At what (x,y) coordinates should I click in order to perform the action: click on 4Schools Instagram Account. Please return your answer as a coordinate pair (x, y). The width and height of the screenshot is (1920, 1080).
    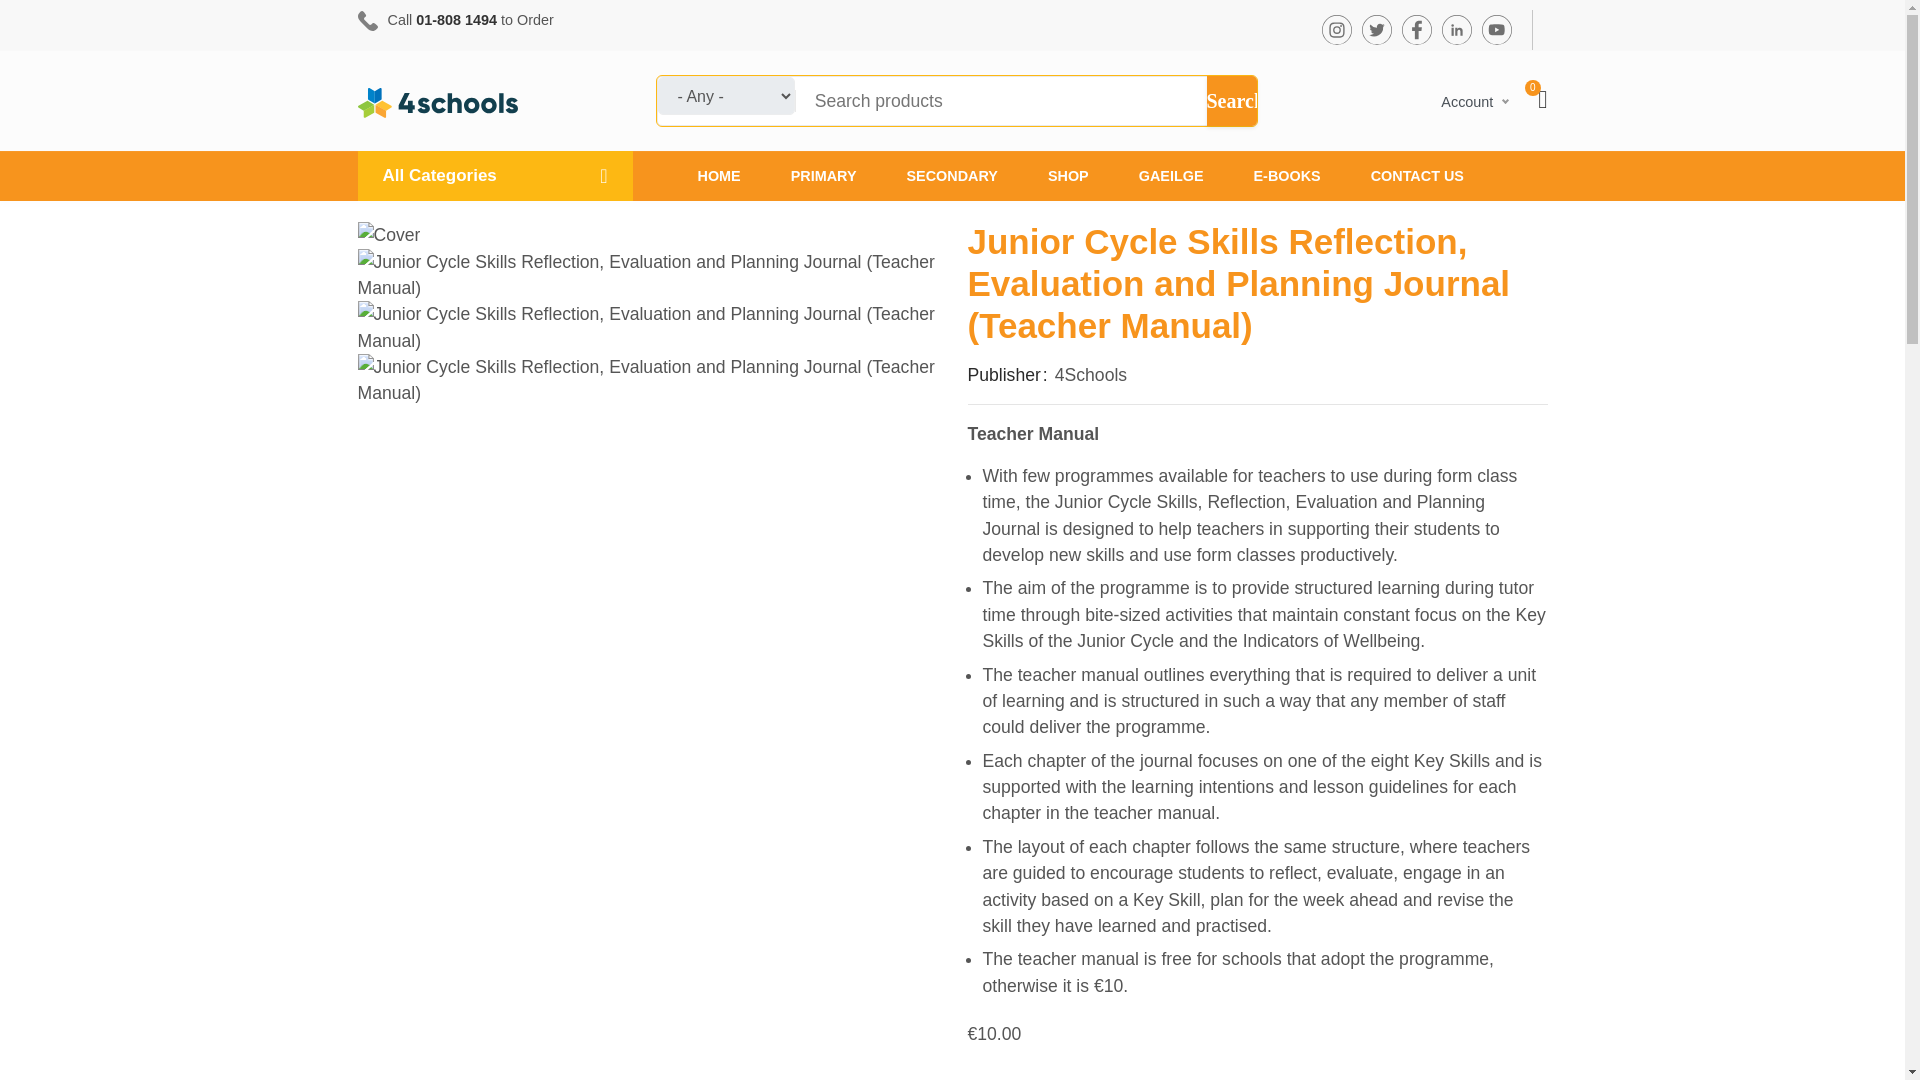
    Looking at the image, I should click on (1336, 30).